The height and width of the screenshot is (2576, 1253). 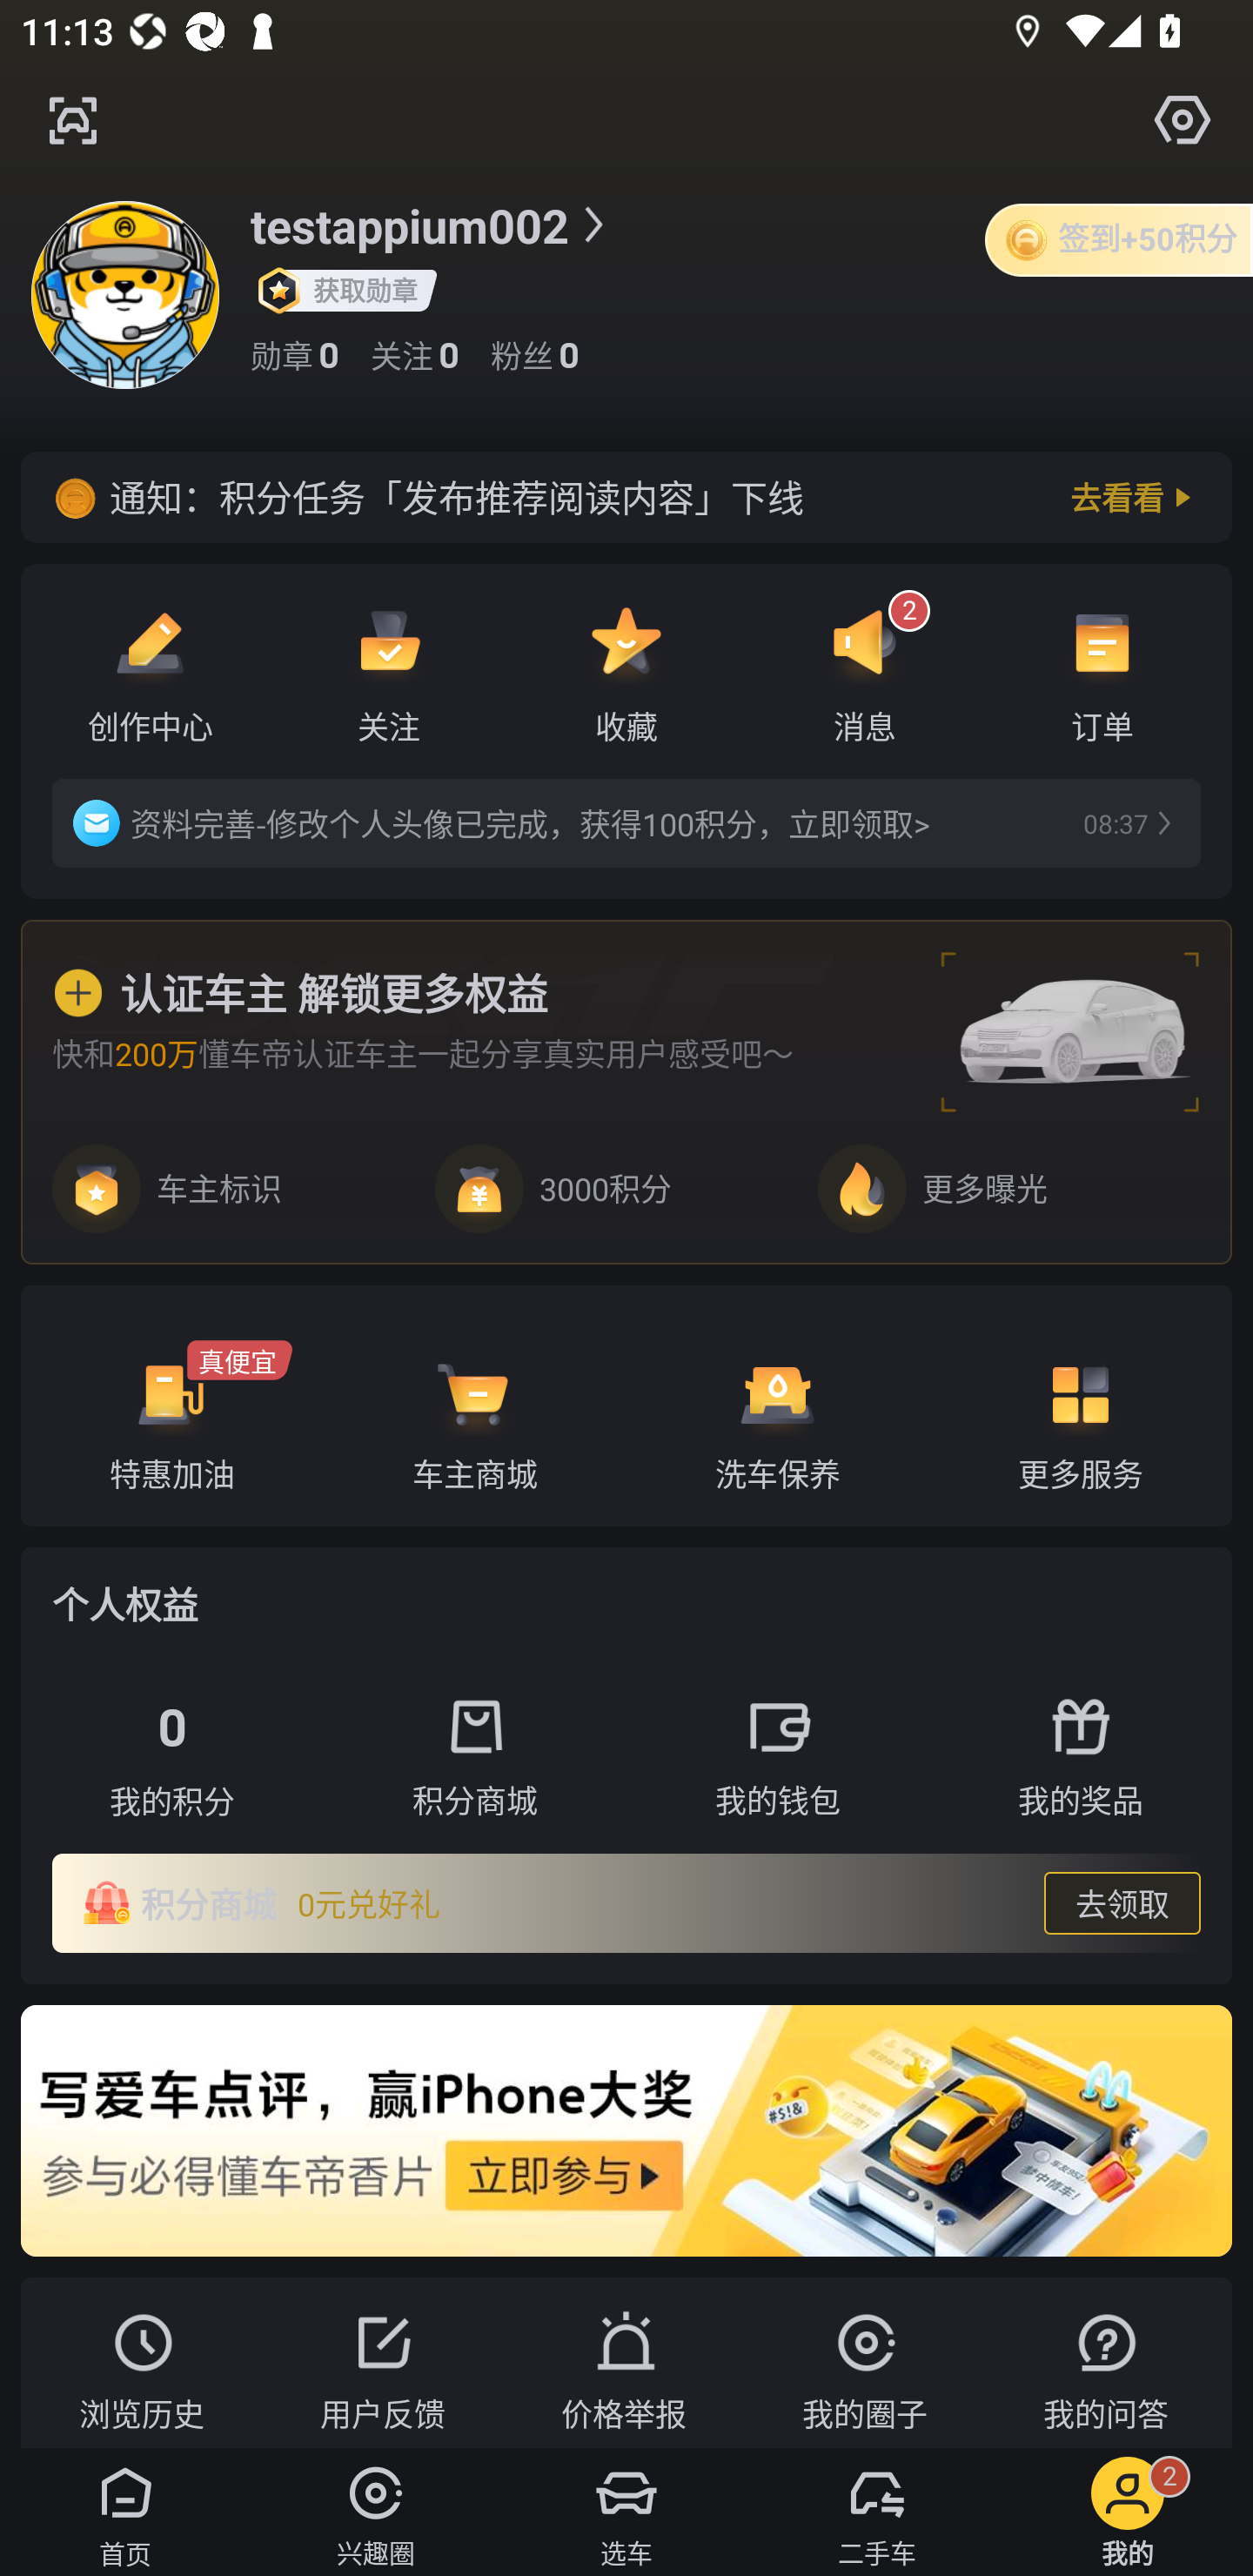 I want to click on 我的问答, so click(x=1105, y=2362).